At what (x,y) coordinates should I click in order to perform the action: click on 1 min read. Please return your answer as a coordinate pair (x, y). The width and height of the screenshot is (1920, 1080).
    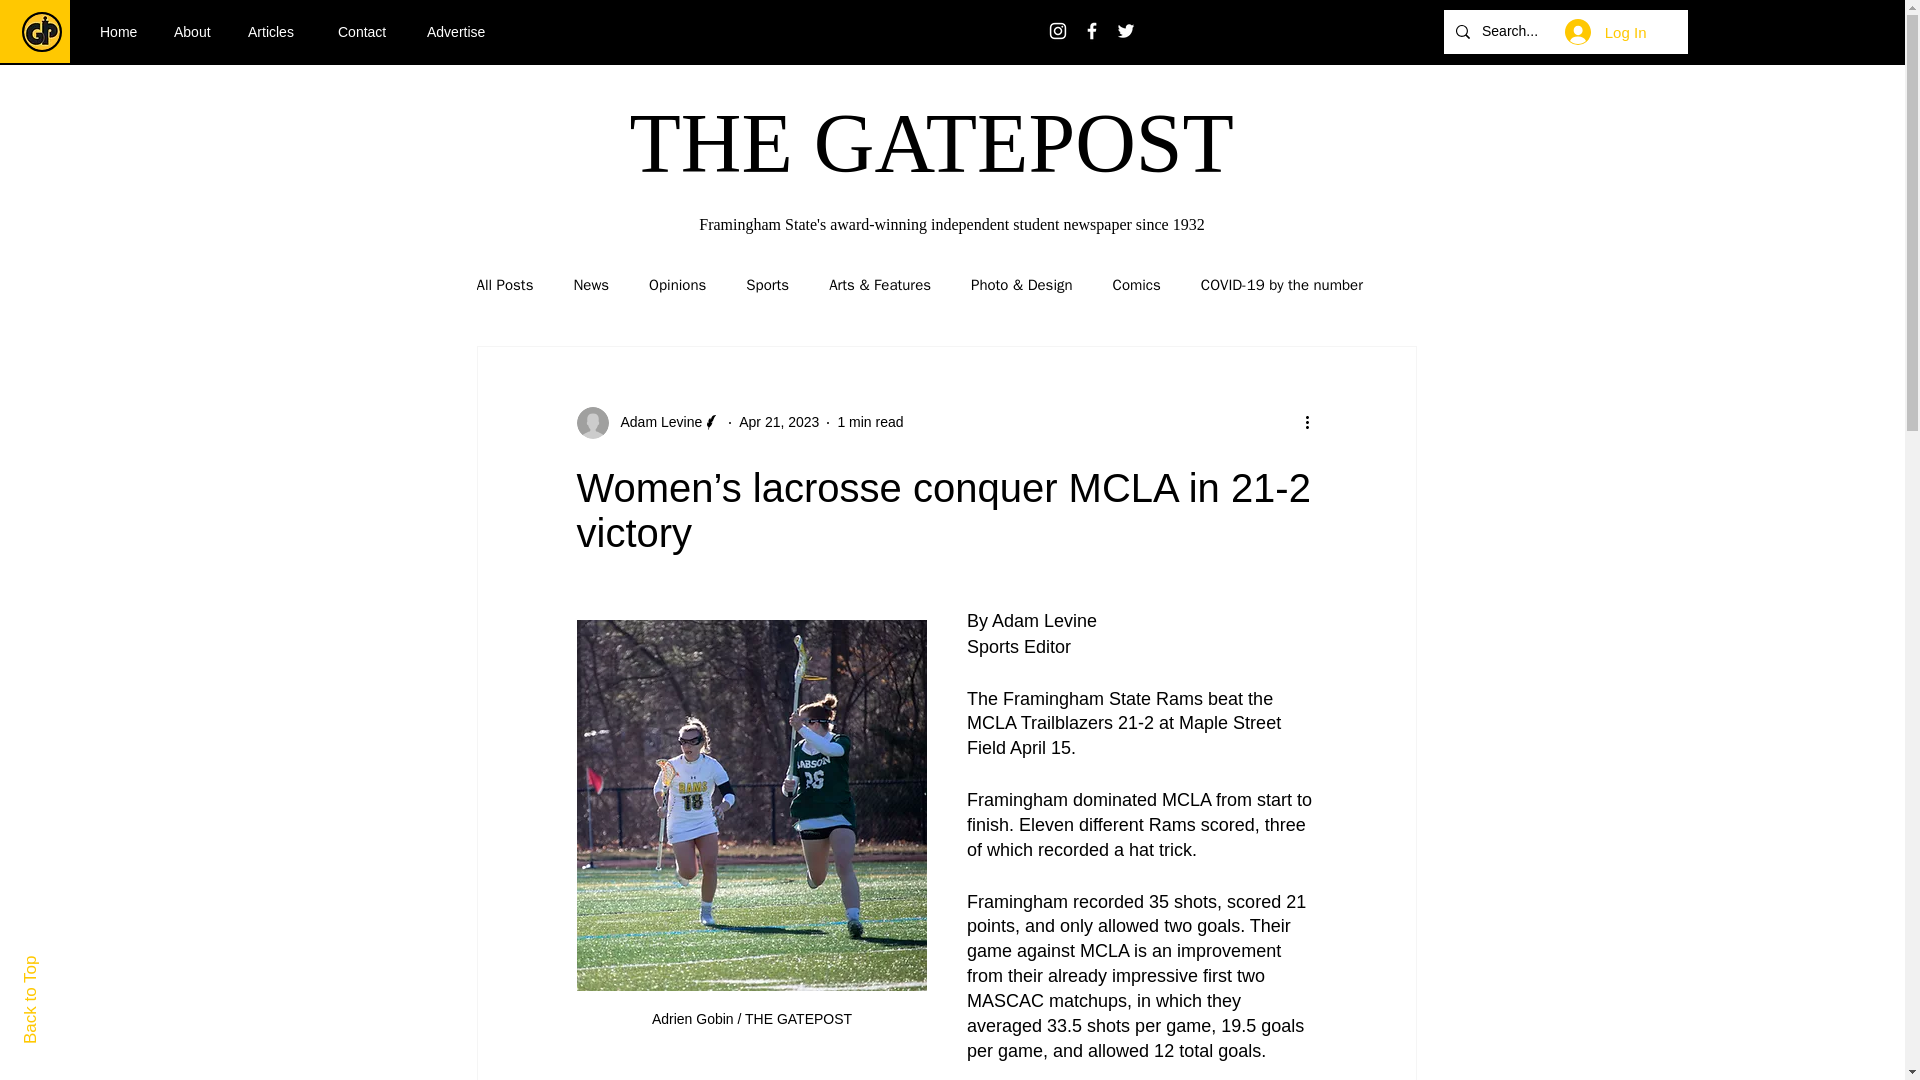
    Looking at the image, I should click on (870, 421).